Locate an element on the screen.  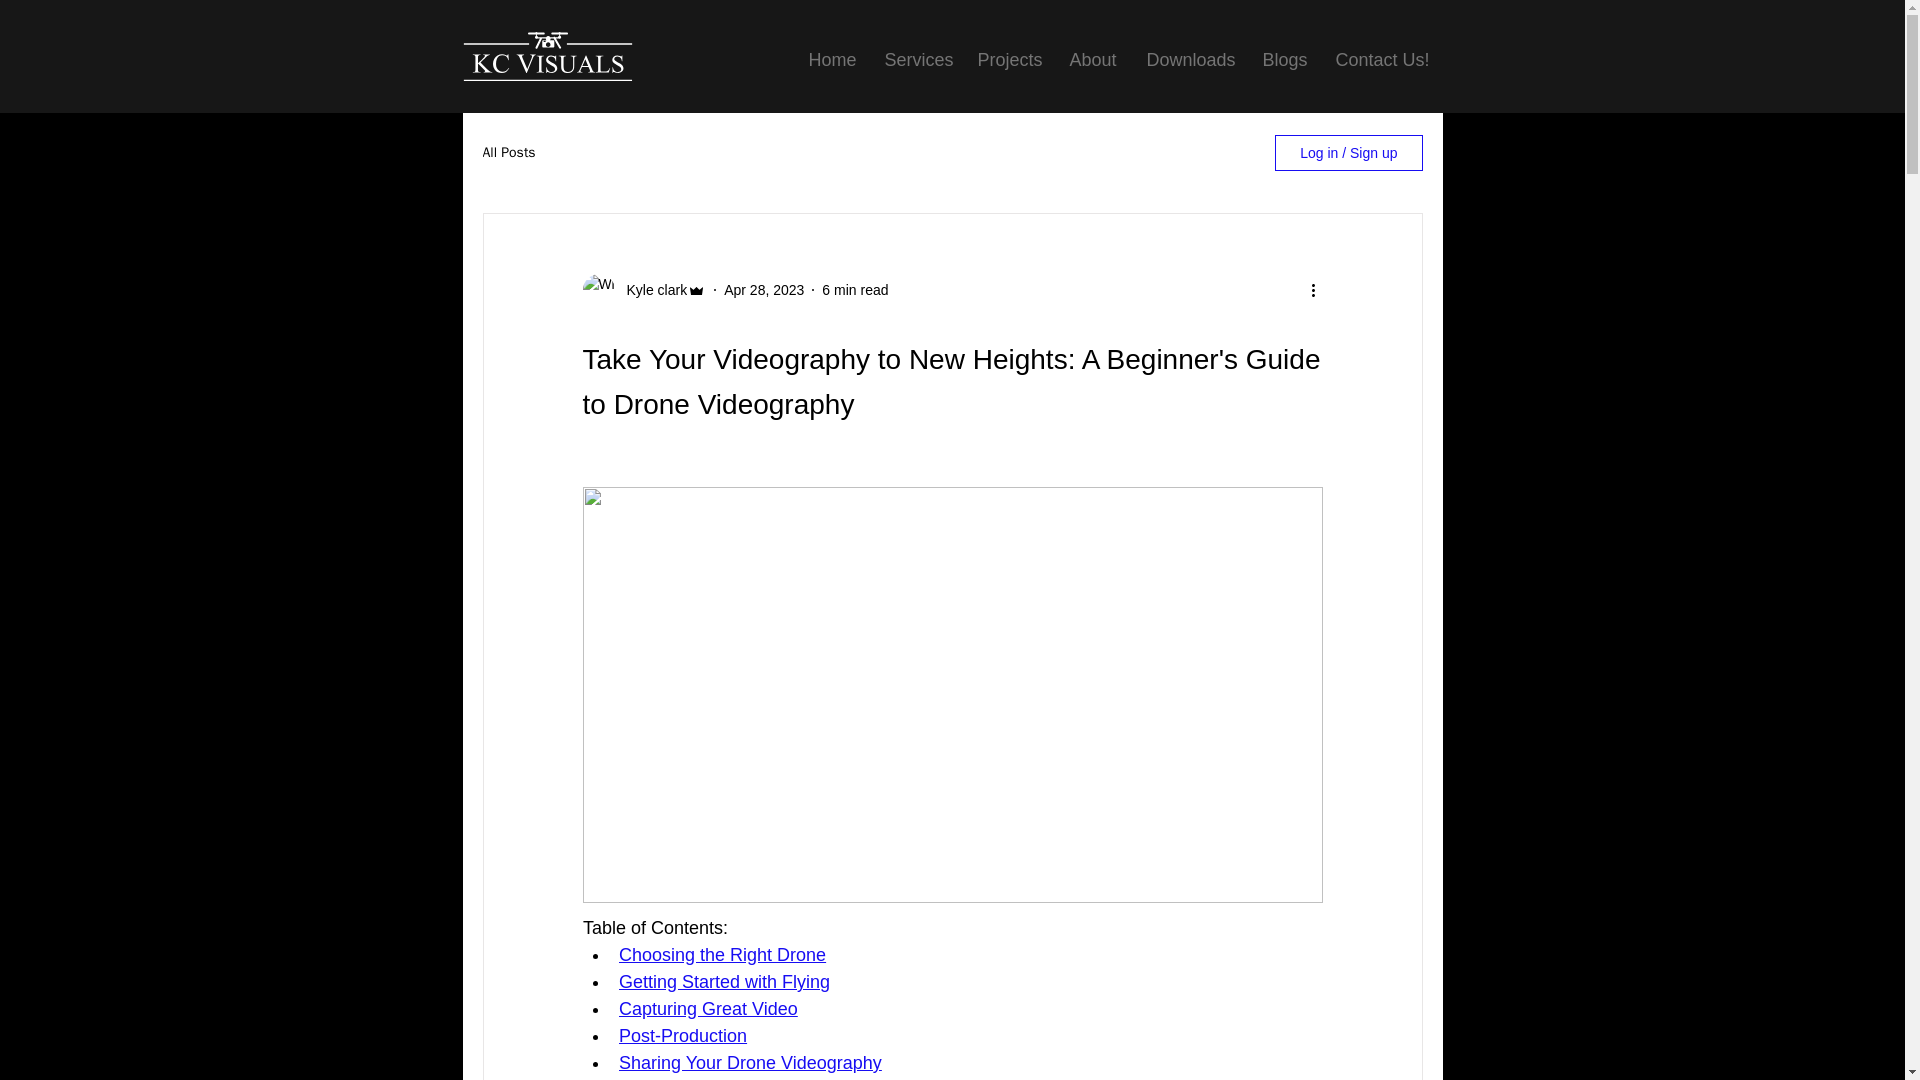
Choosing the Right Drone is located at coordinates (722, 955).